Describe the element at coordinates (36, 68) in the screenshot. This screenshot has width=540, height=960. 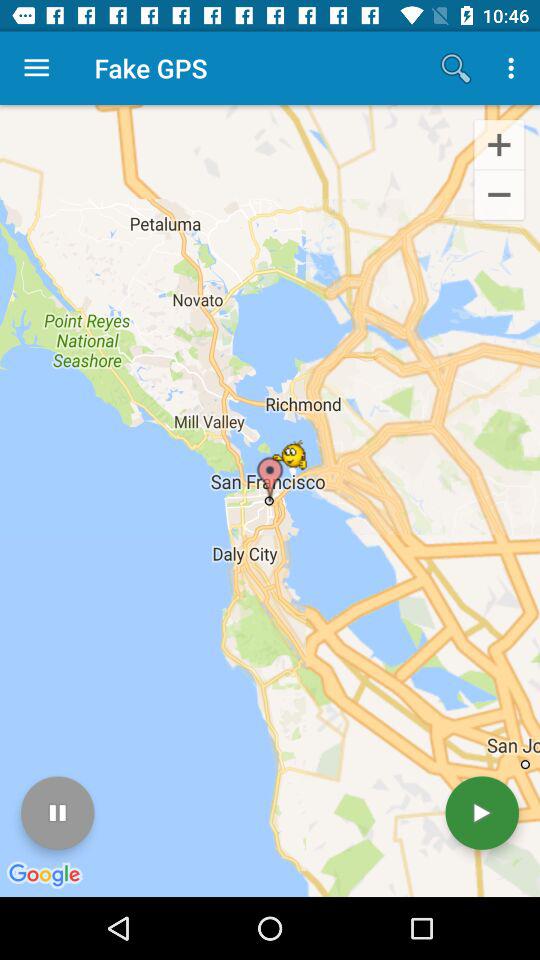
I see `select item to the left of the fake gps item` at that location.